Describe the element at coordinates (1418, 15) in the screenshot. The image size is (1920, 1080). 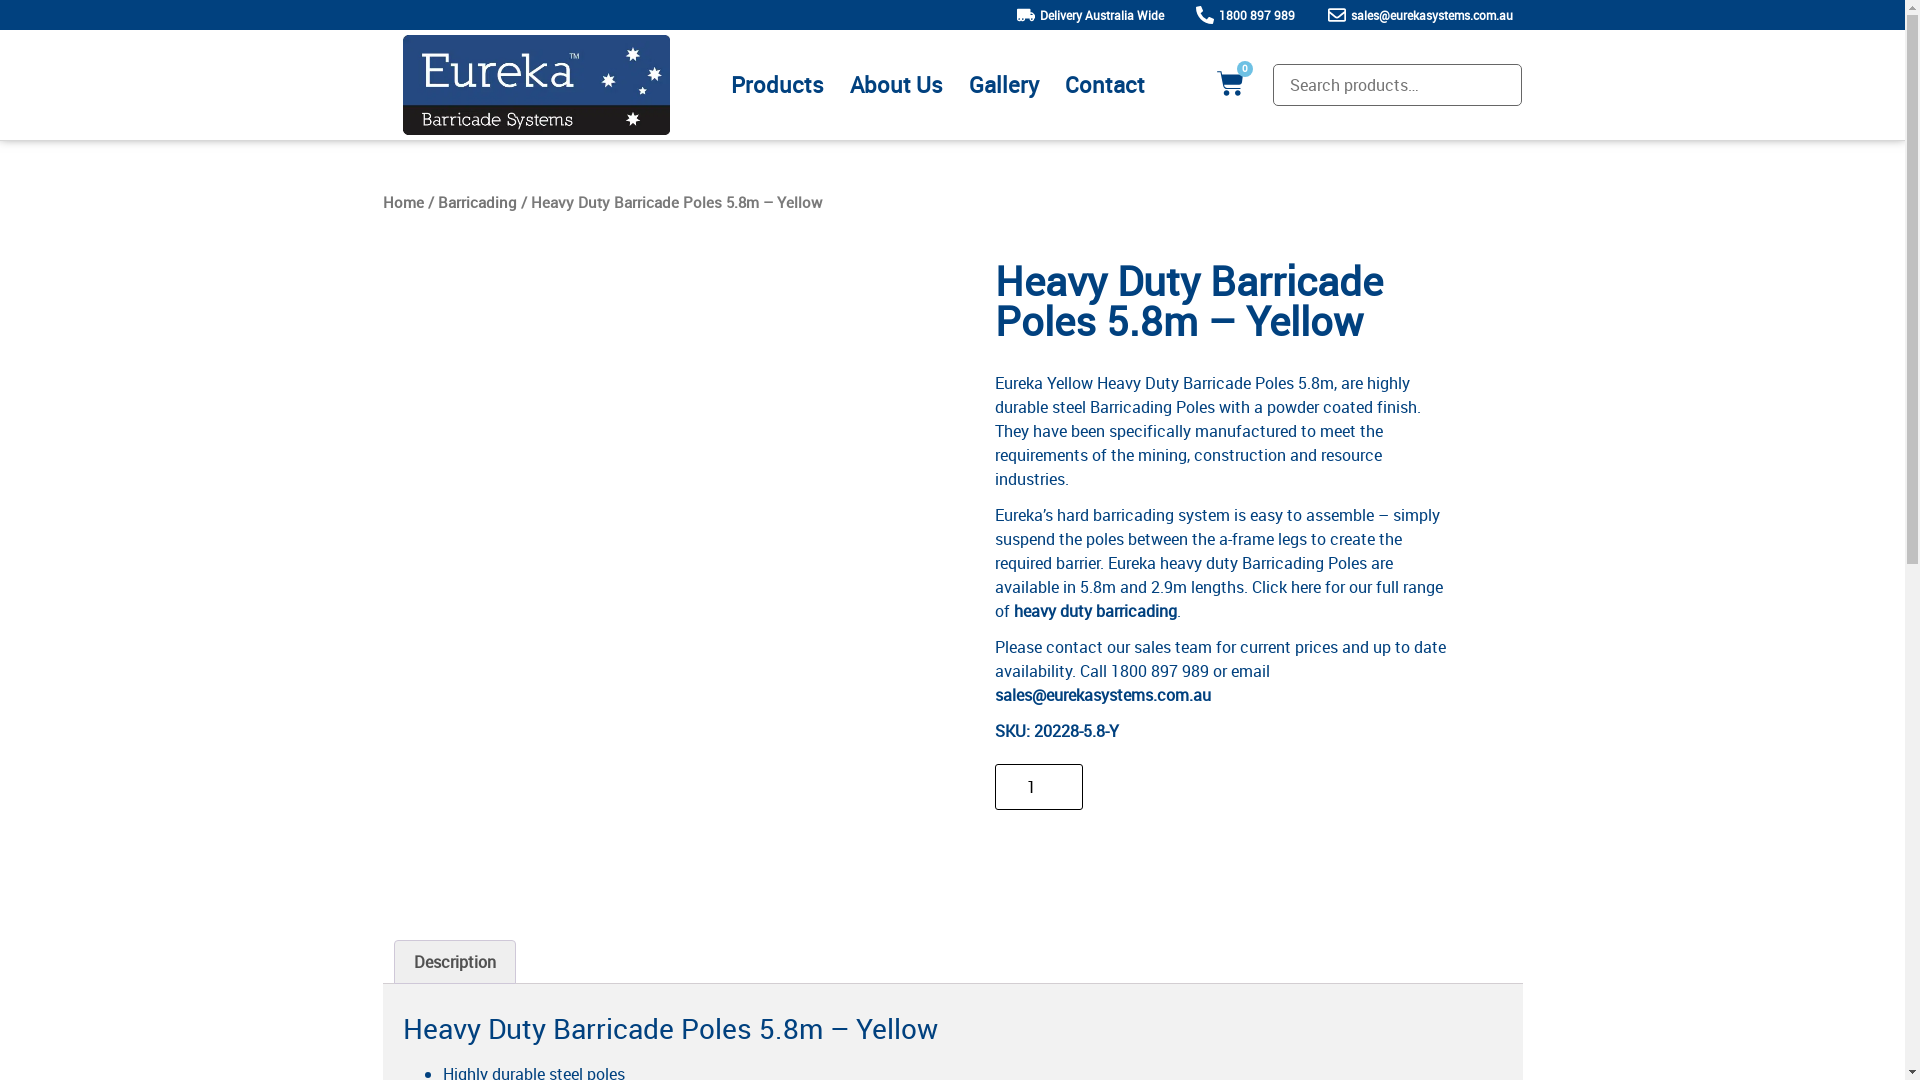
I see `sales@eurekasystems.com.au` at that location.